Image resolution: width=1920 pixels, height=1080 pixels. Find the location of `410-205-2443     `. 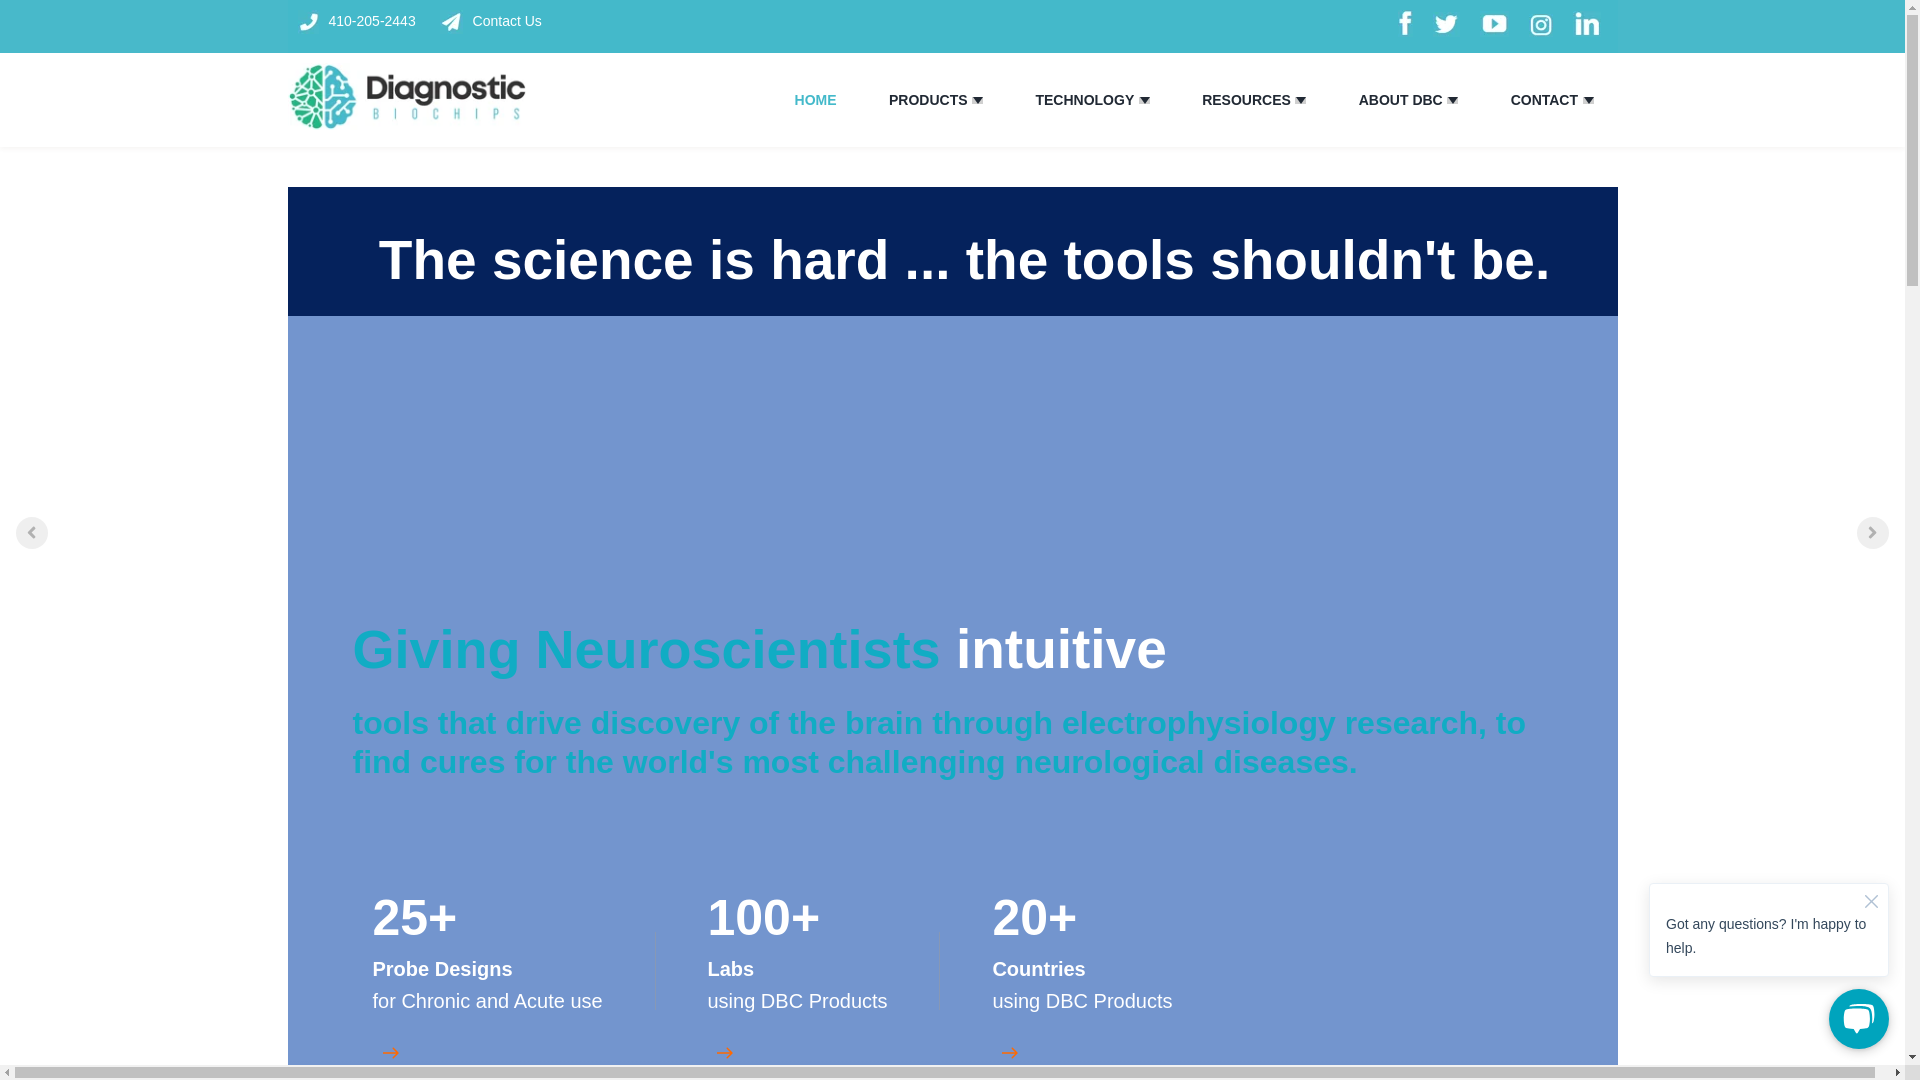

410-205-2443      is located at coordinates (366, 21).